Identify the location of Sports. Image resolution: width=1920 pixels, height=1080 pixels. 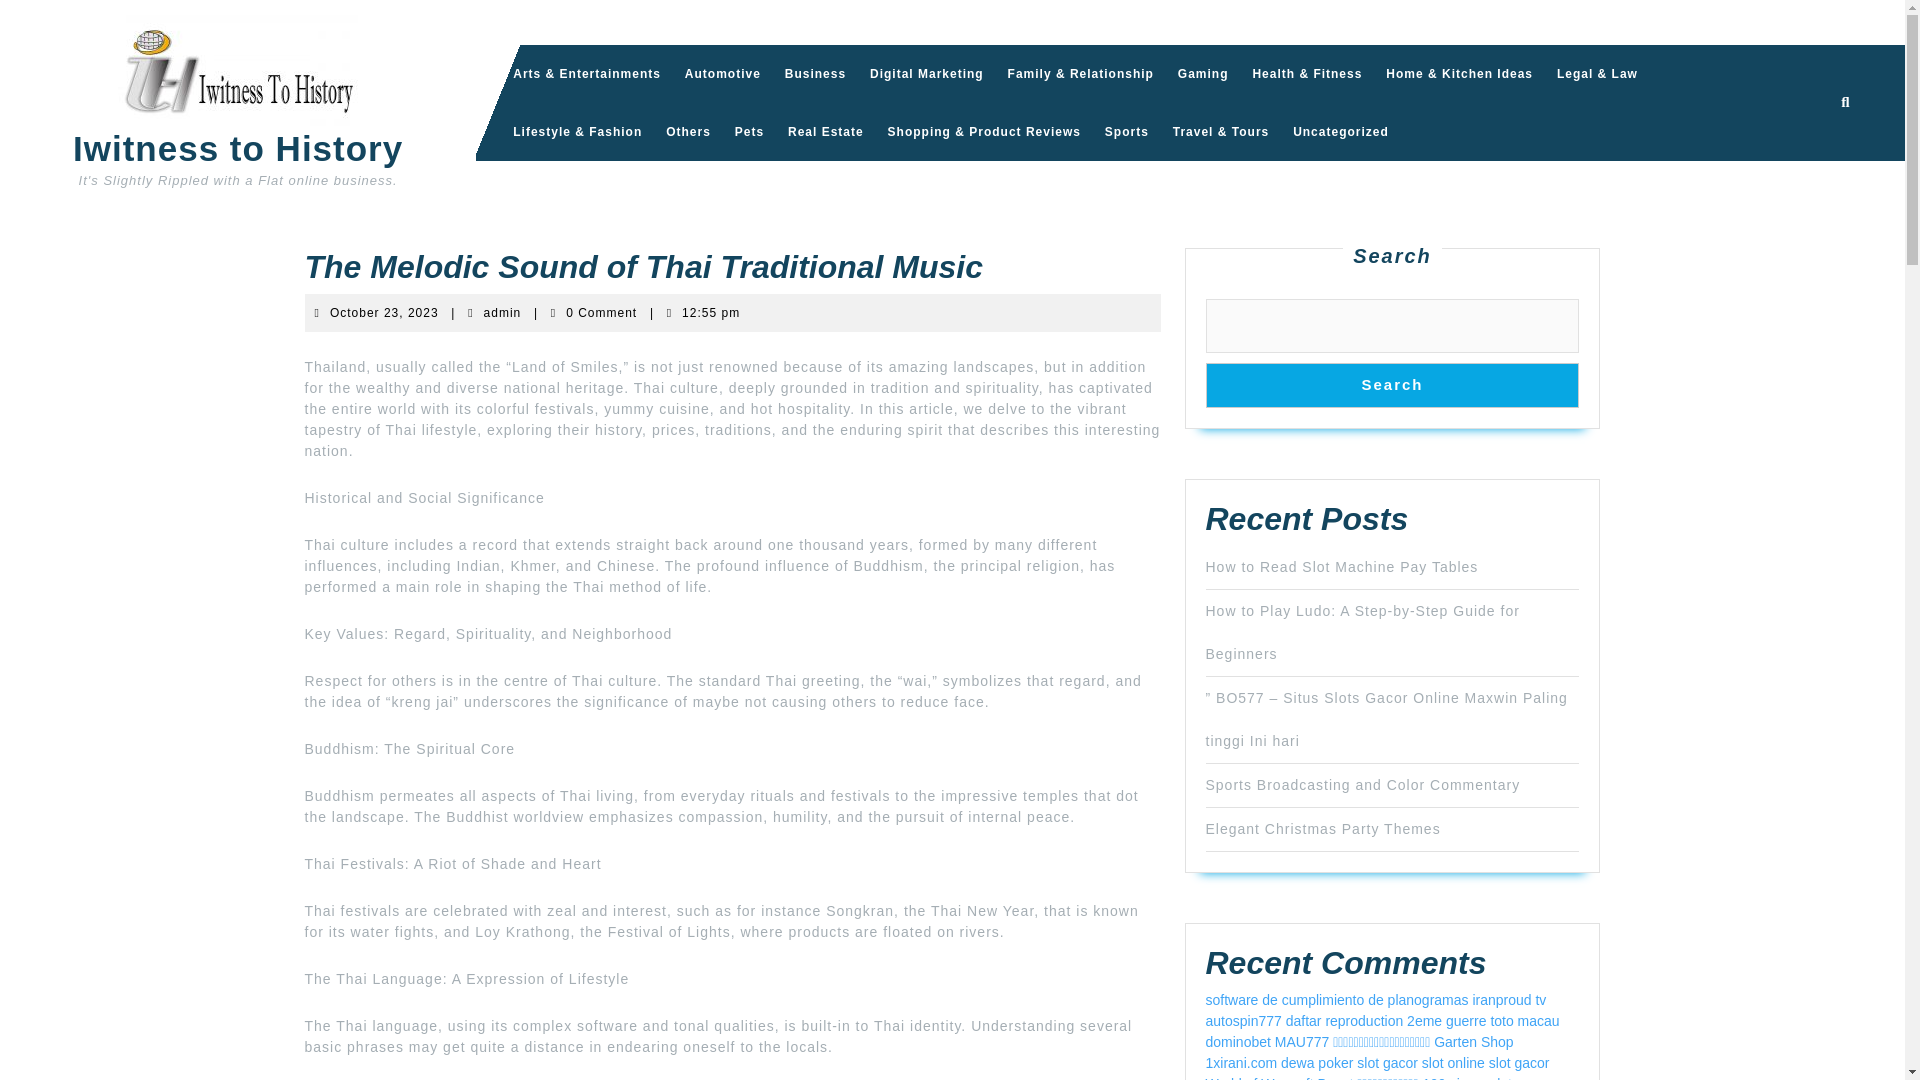
(723, 74).